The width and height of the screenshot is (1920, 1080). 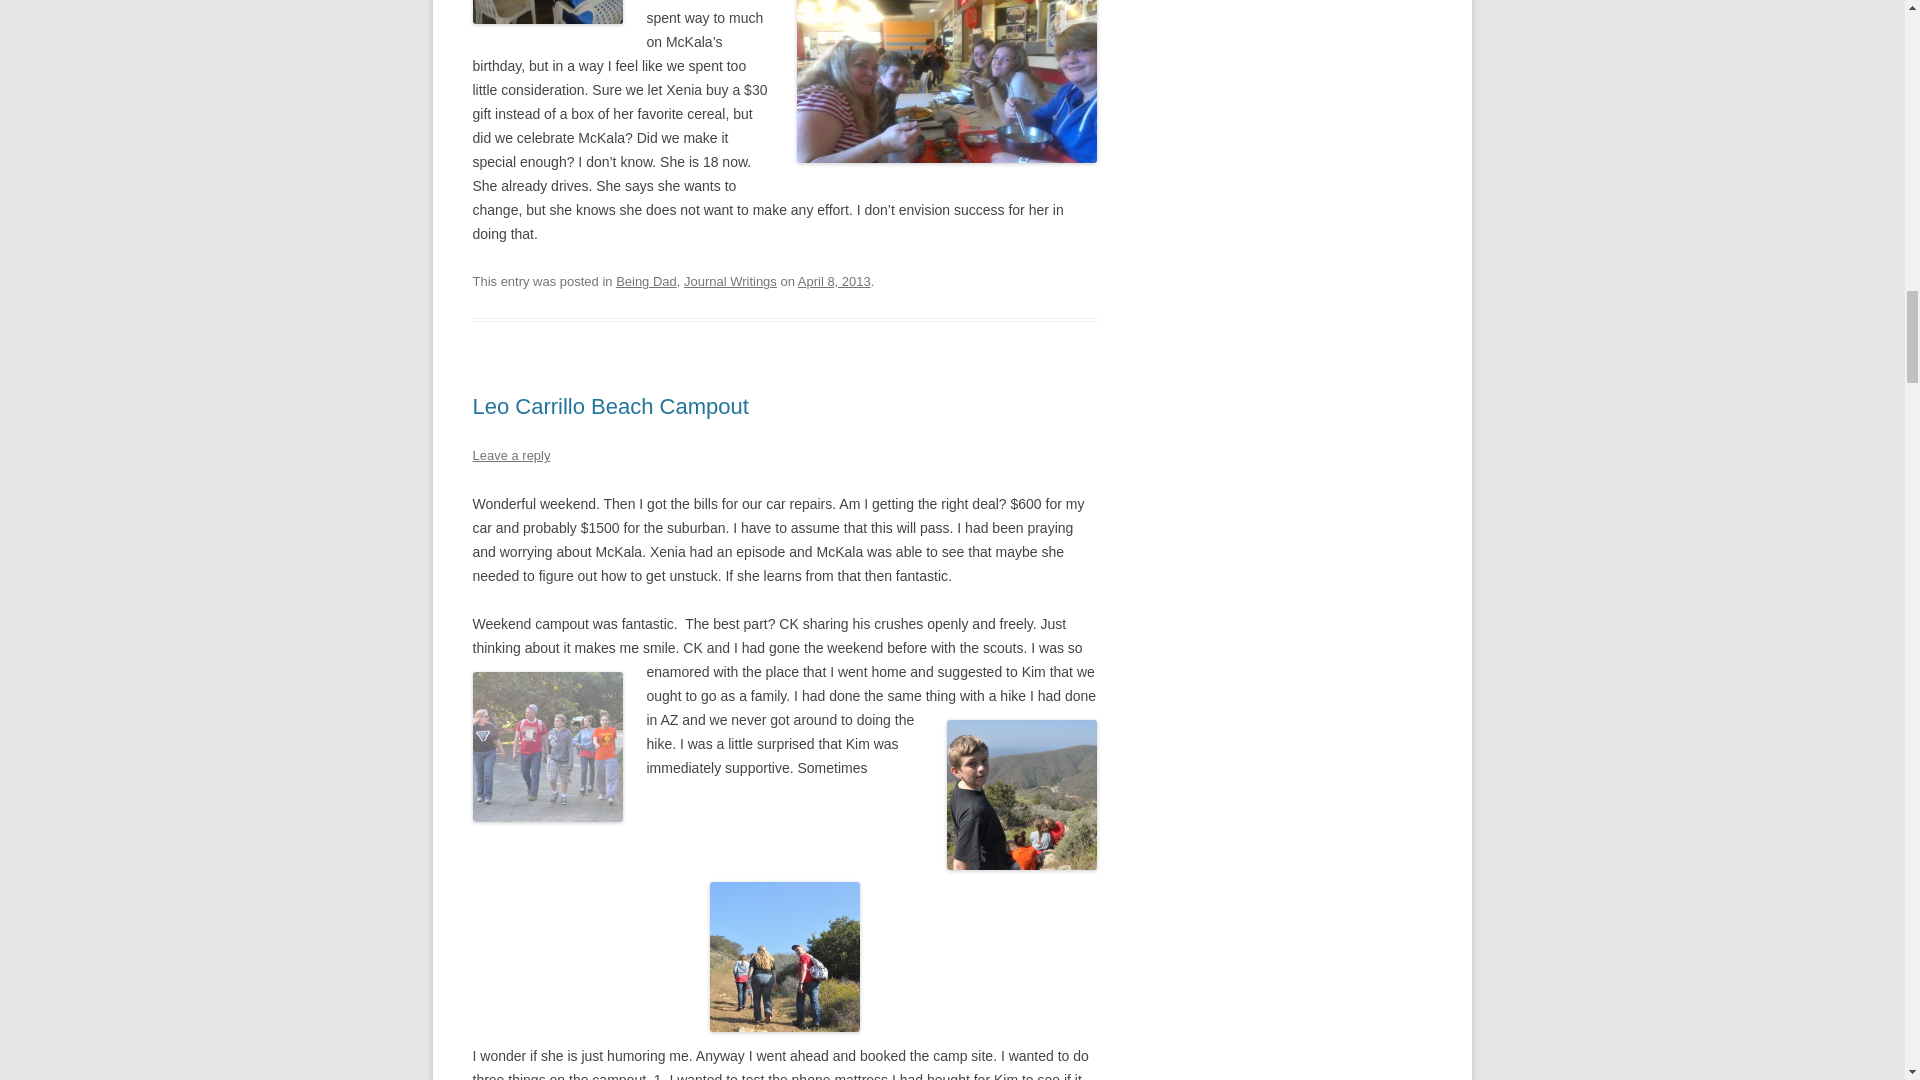 What do you see at coordinates (646, 282) in the screenshot?
I see `Being Dad` at bounding box center [646, 282].